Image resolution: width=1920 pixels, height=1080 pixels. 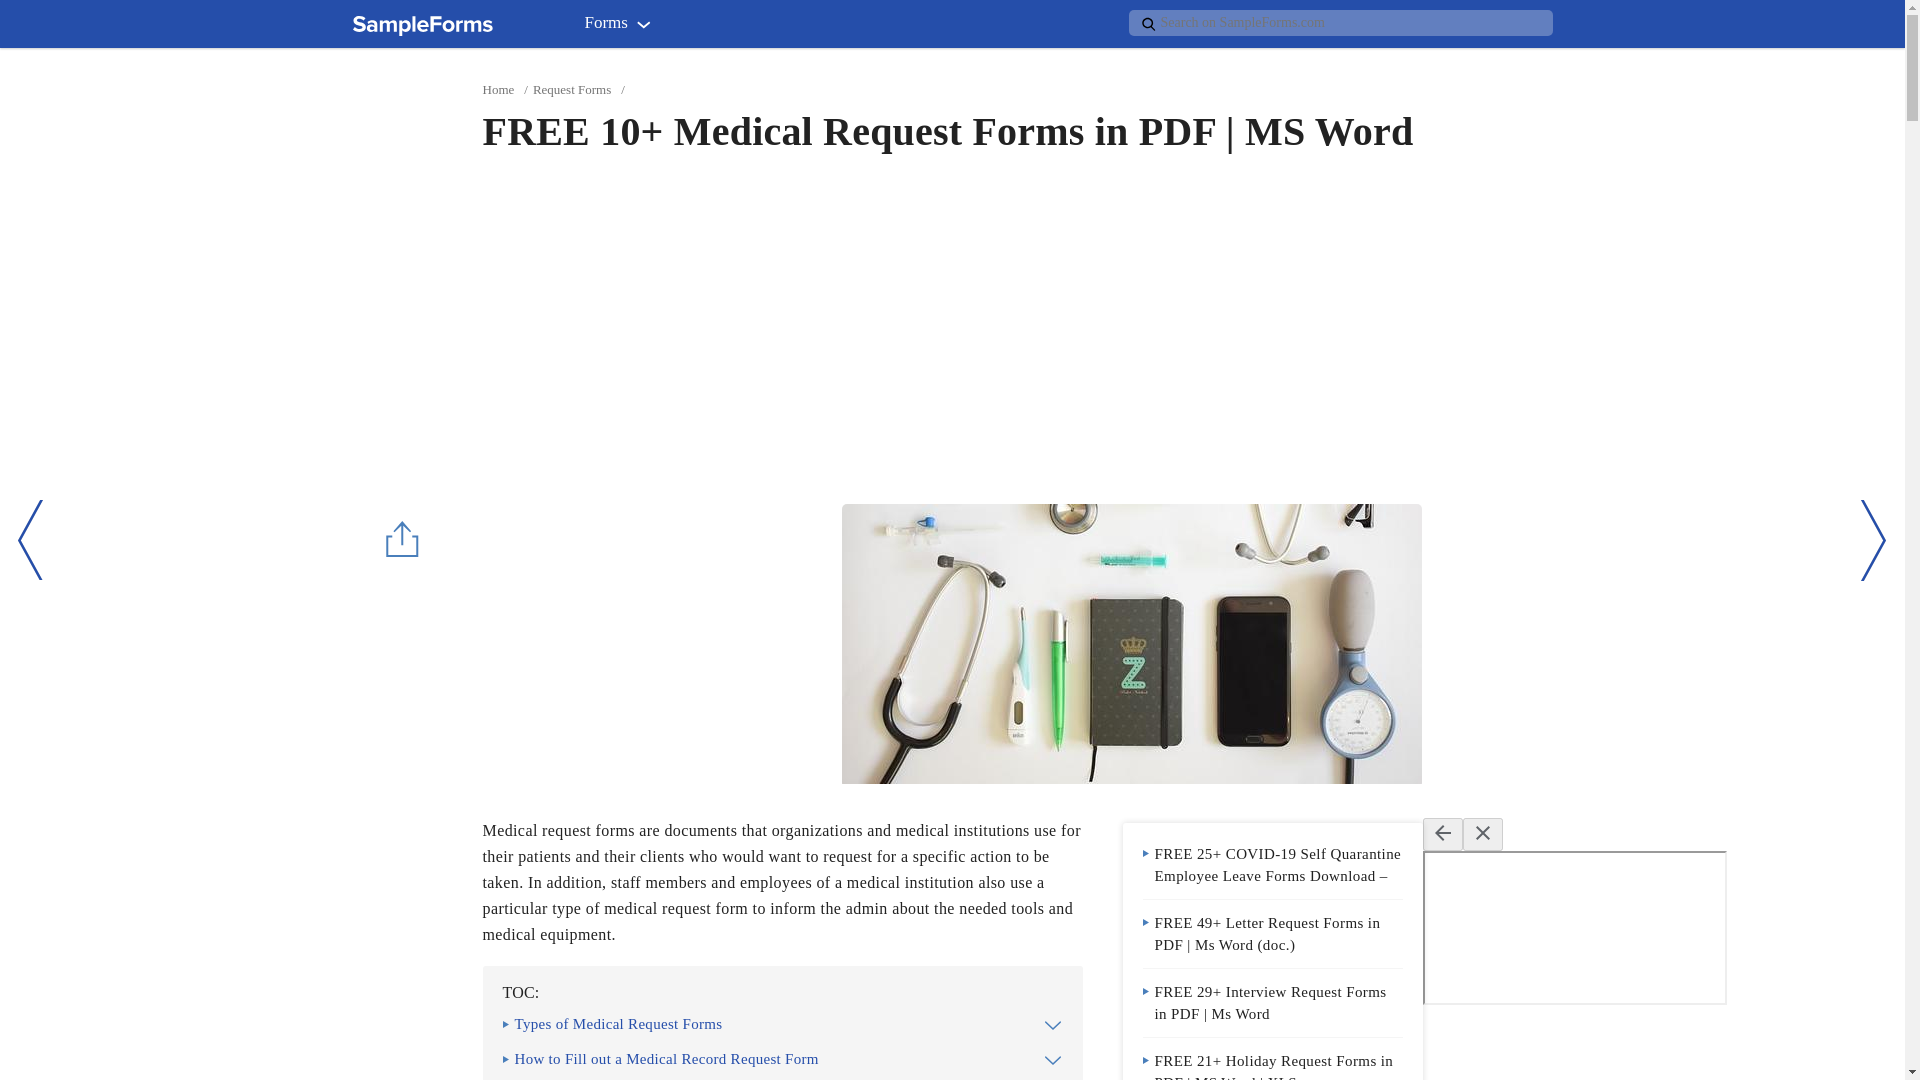 I want to click on Advertisement, so click(x=649, y=644).